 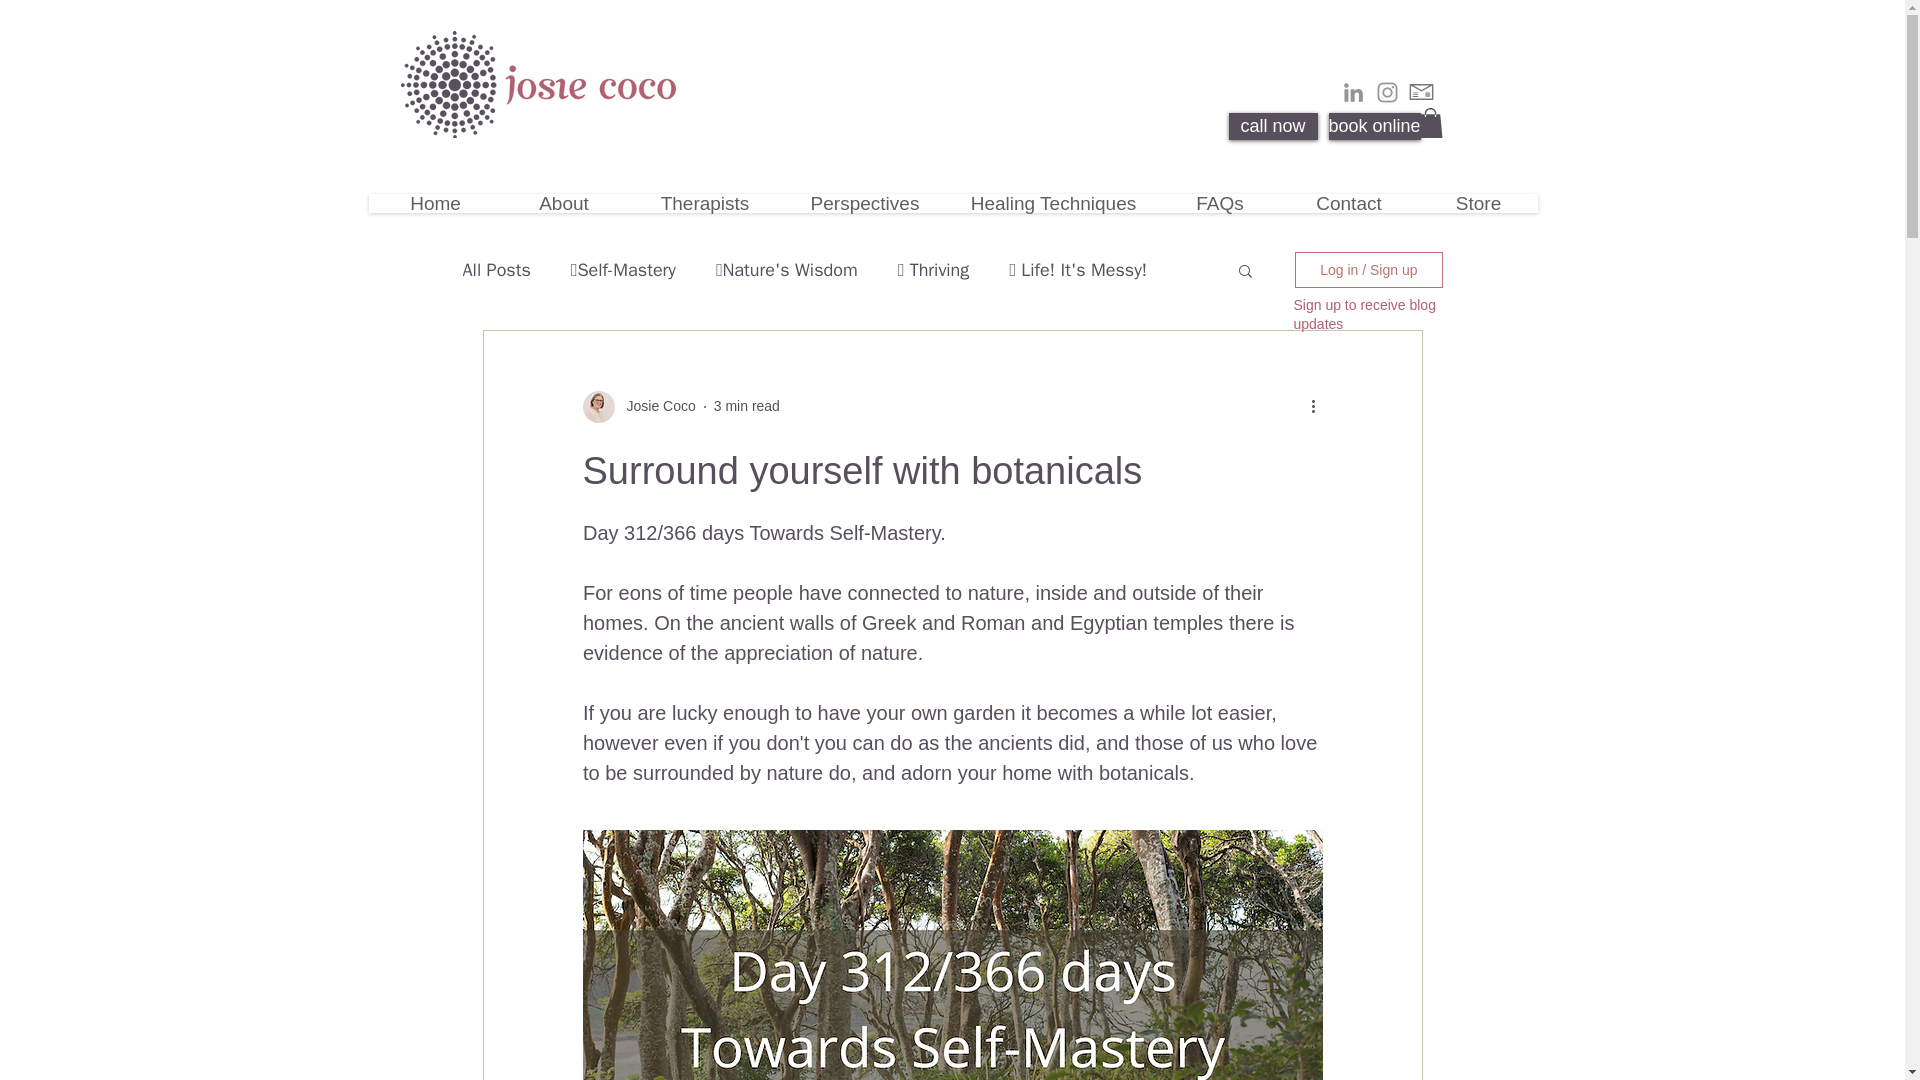 I want to click on Josie Coco, so click(x=654, y=406).